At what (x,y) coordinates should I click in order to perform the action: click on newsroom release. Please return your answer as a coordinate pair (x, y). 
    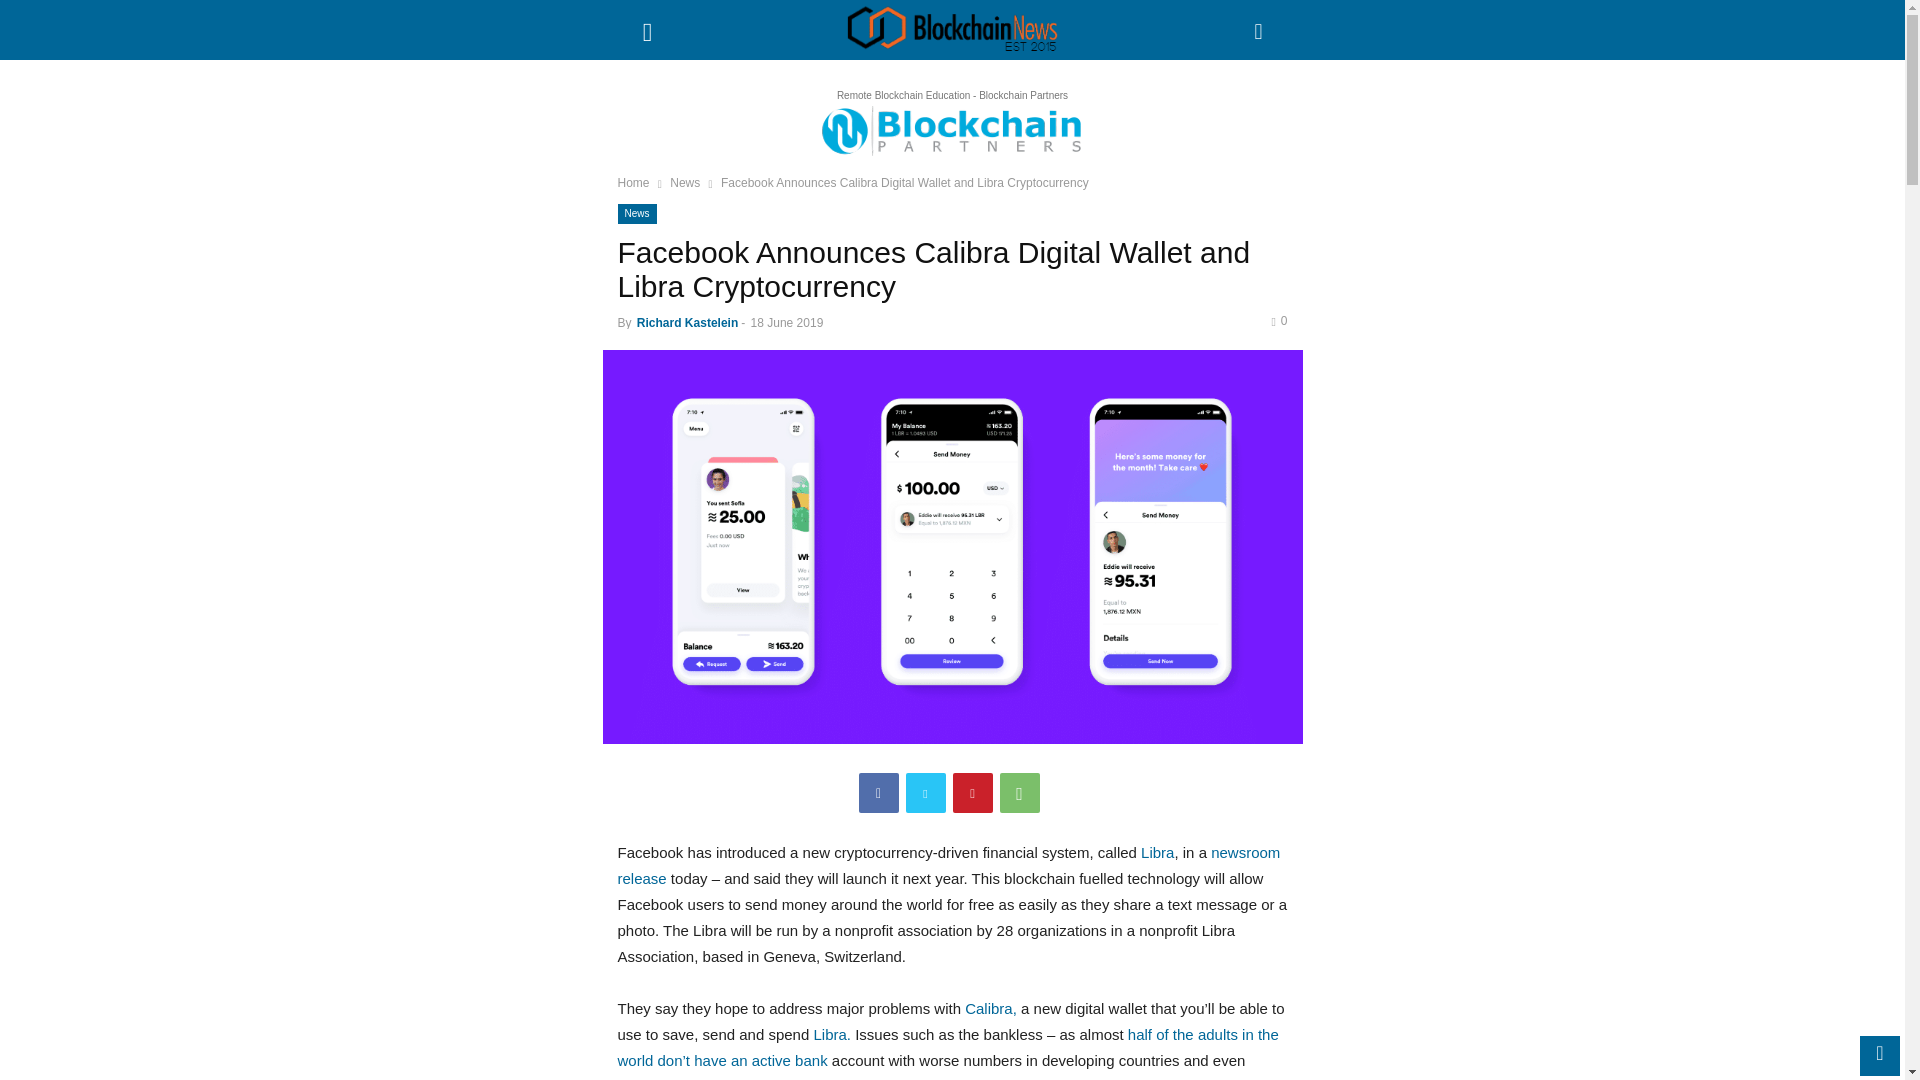
    Looking at the image, I should click on (949, 864).